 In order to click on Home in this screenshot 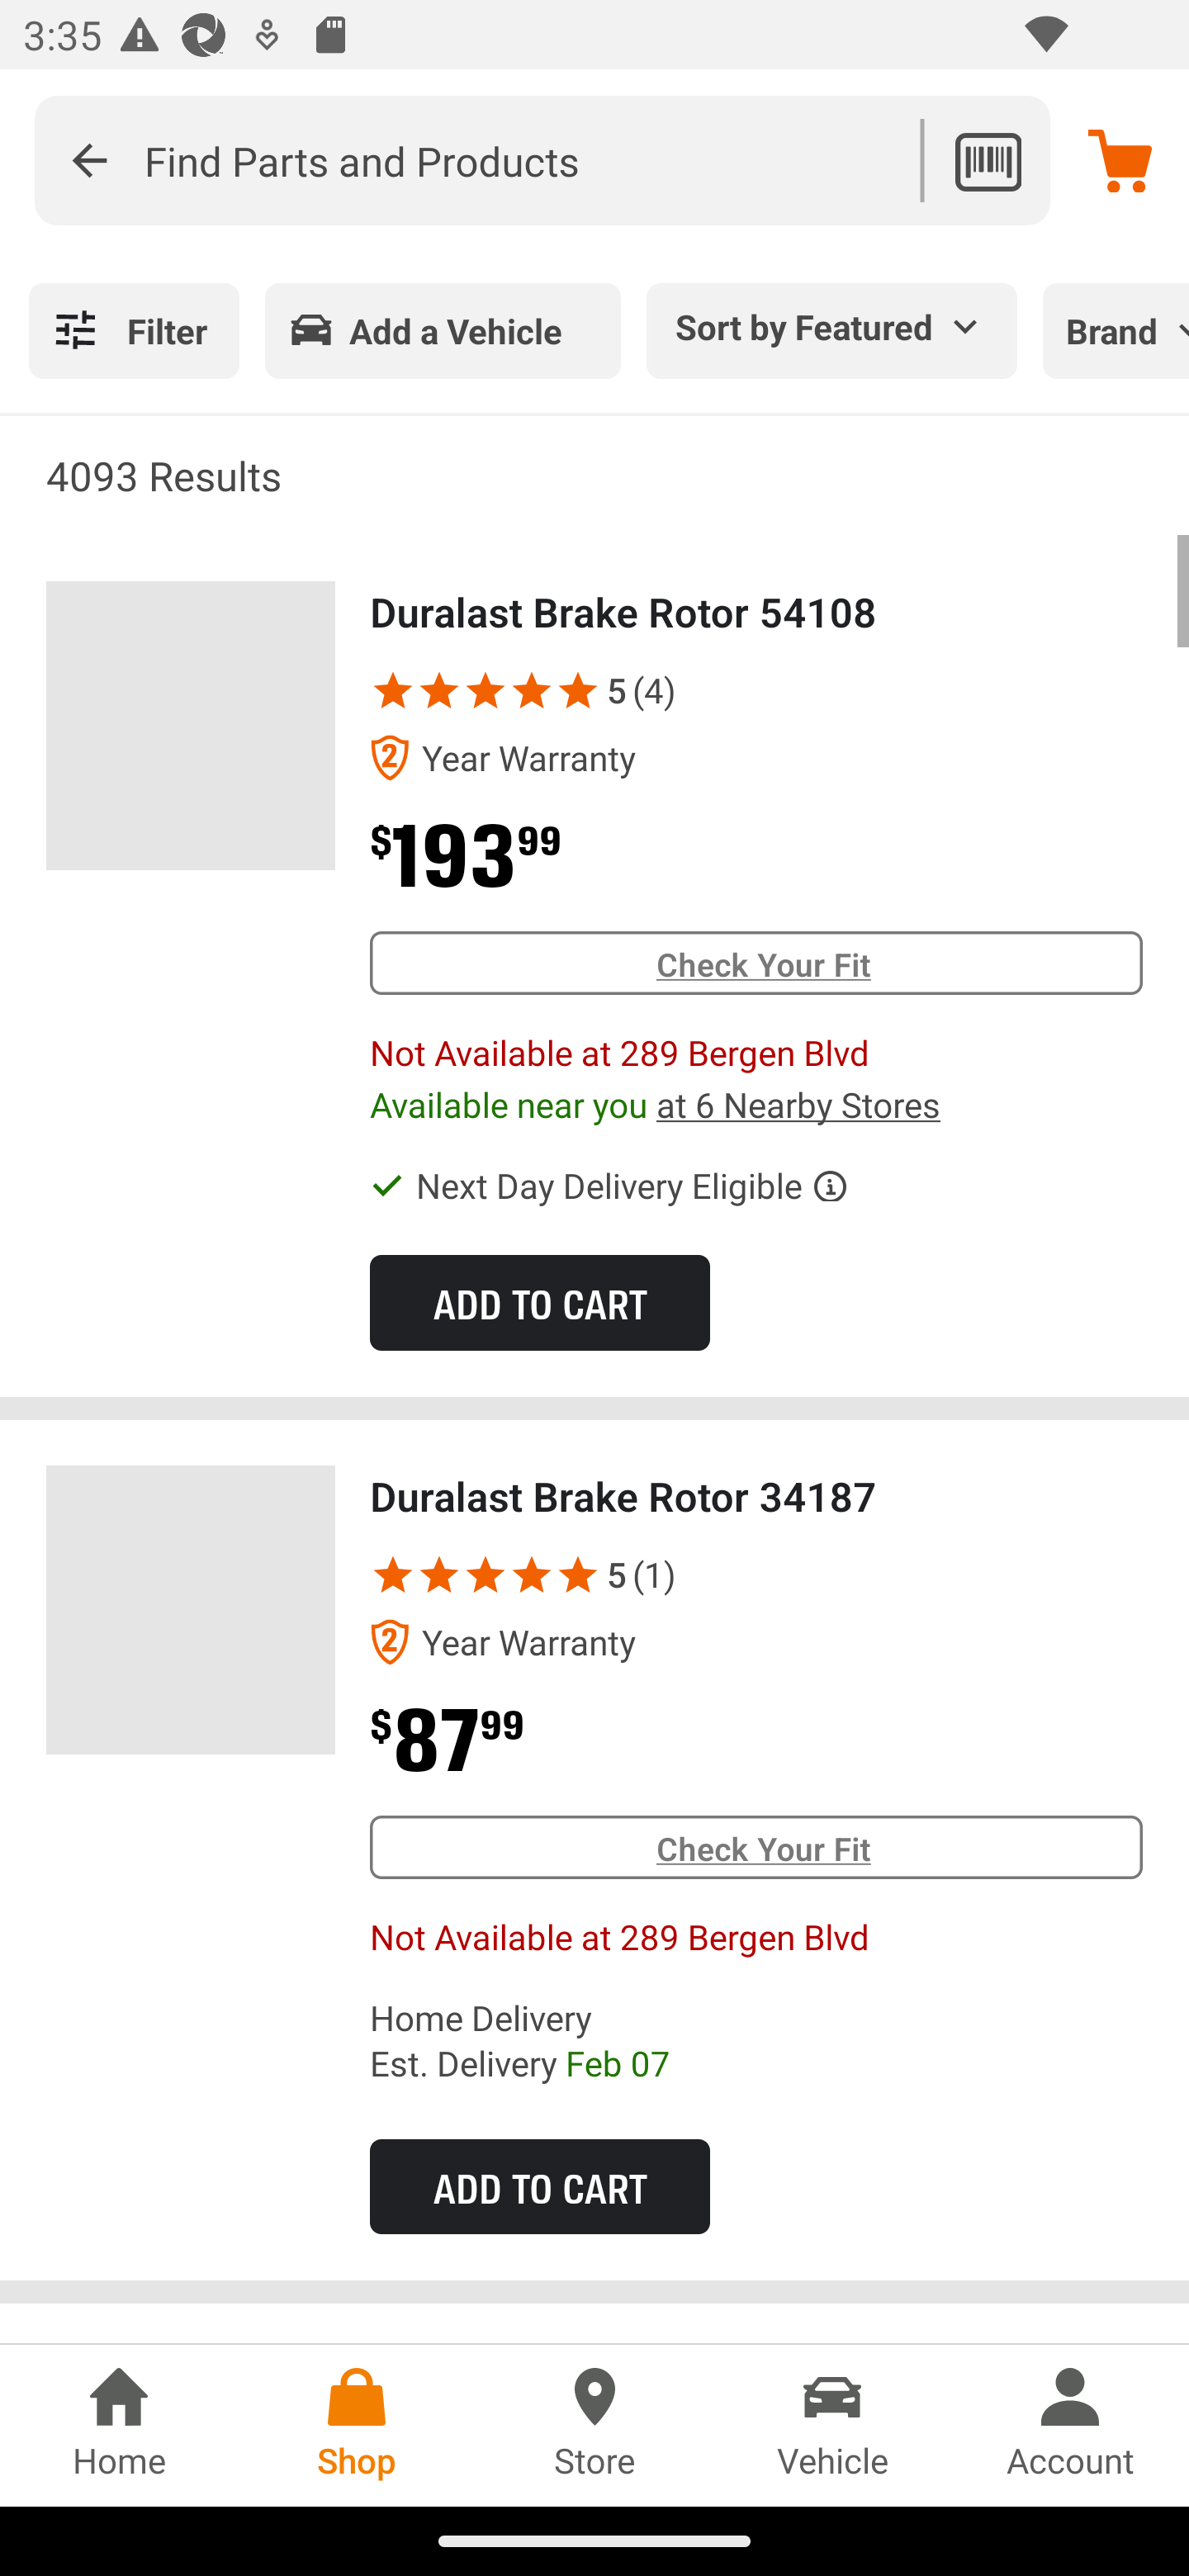, I will do `click(119, 2425)`.